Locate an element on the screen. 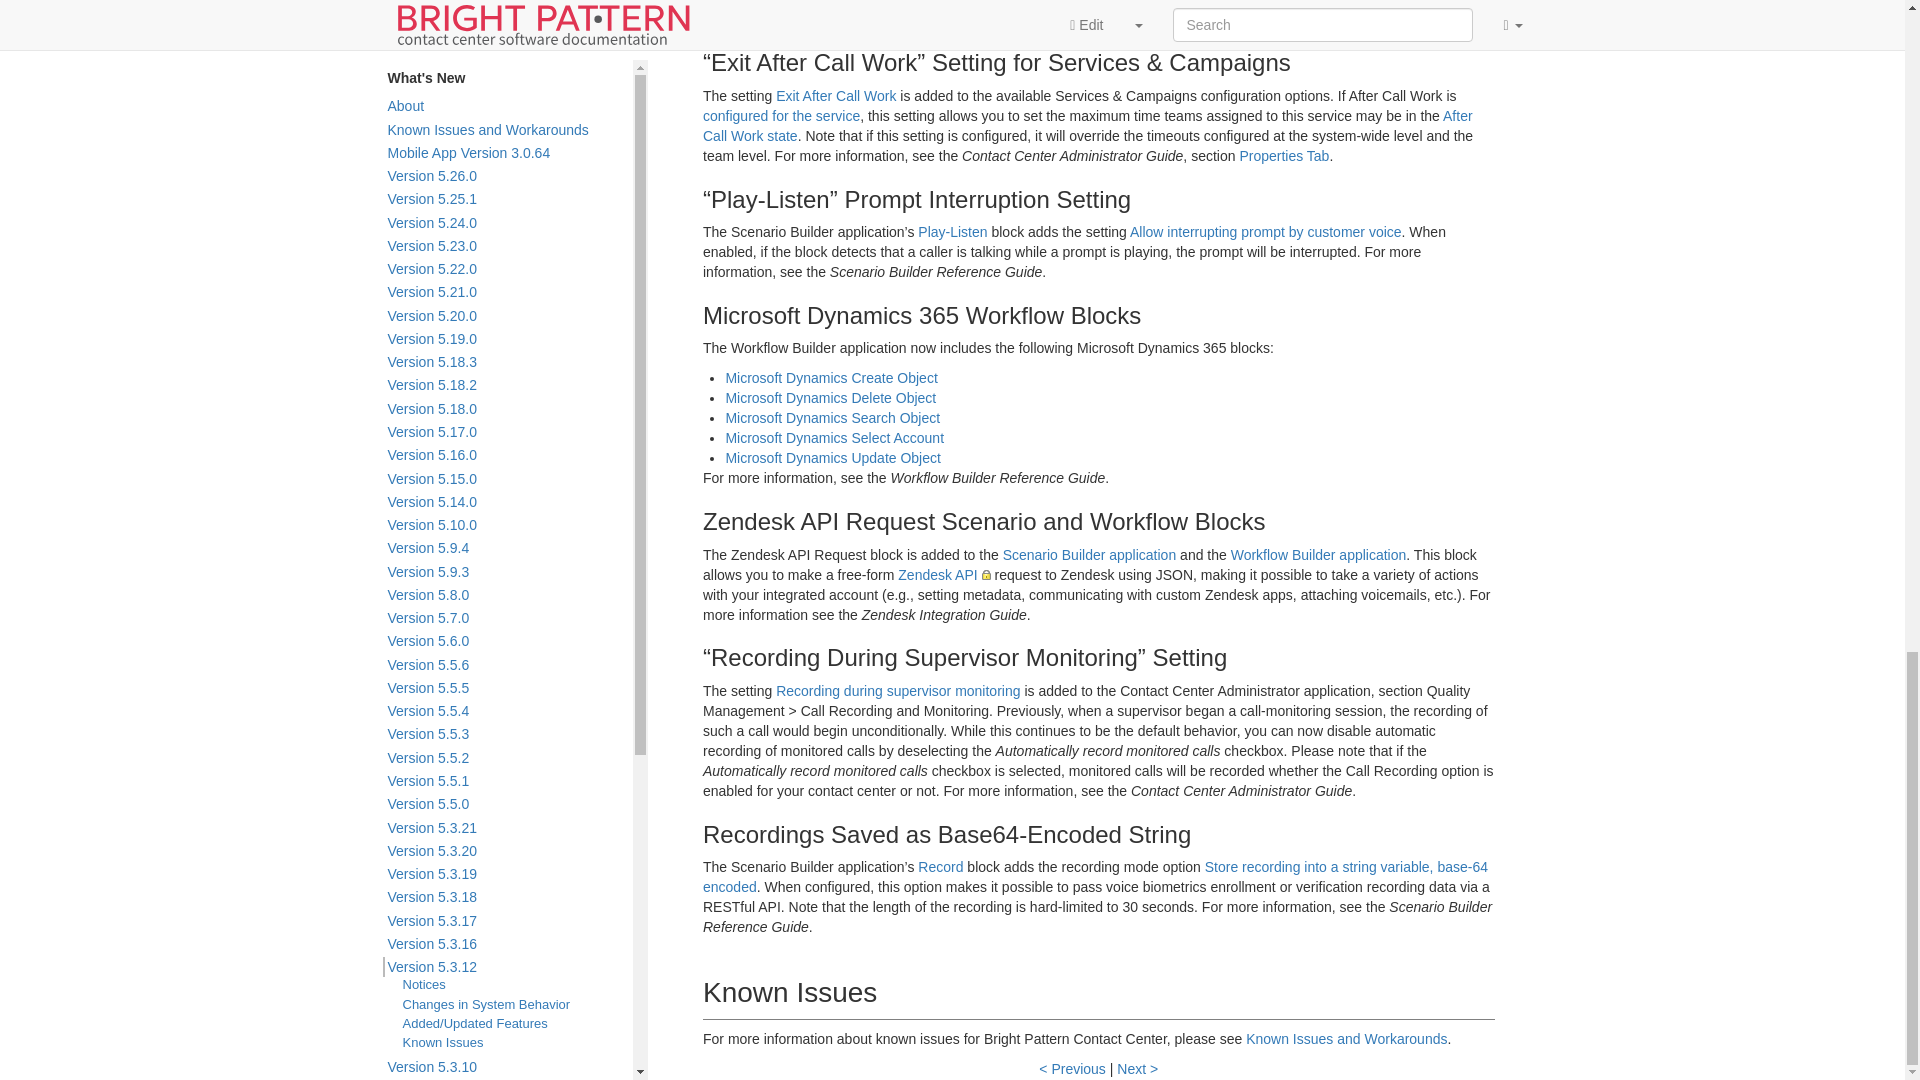 The width and height of the screenshot is (1920, 1080). Microsoft Dynamics Delete Object is located at coordinates (830, 398).